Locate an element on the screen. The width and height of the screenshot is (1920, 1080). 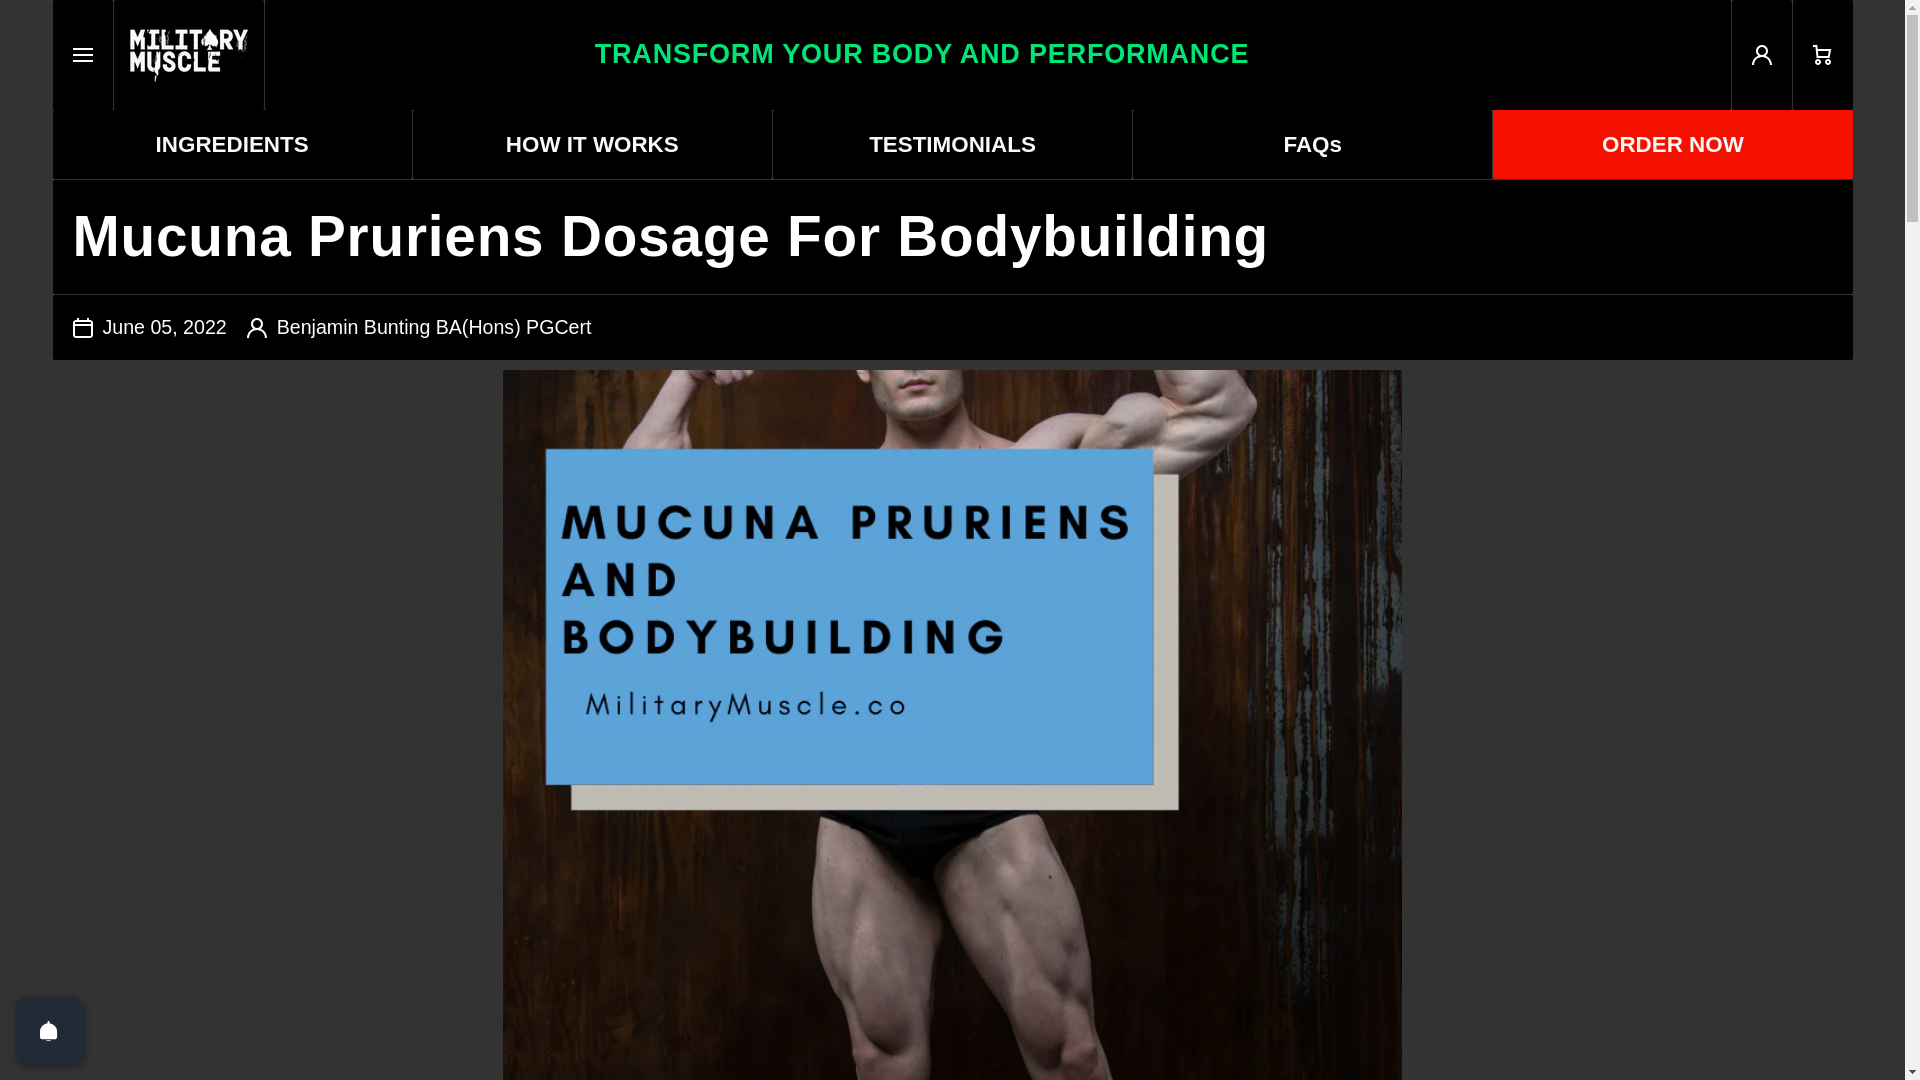
TESTIMONIALS is located at coordinates (1672, 144).